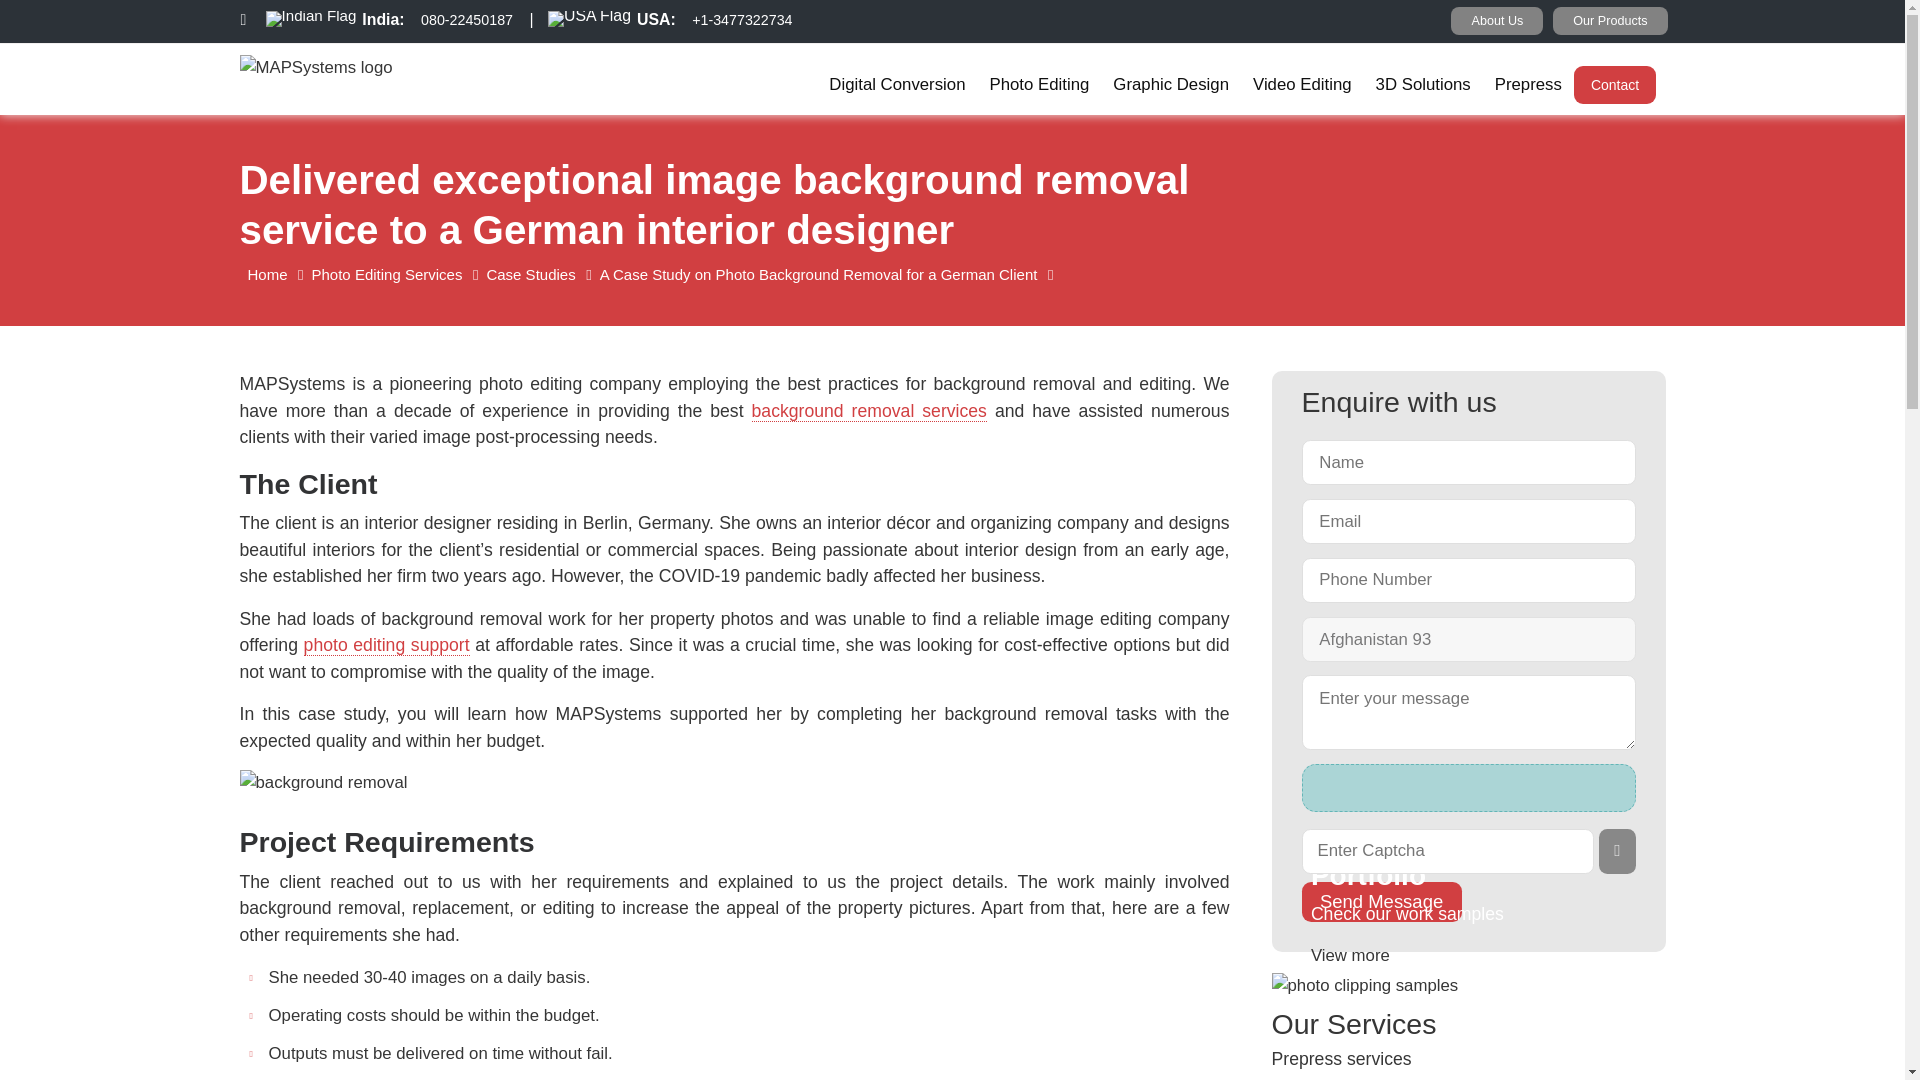 This screenshot has height=1080, width=1920. Describe the element at coordinates (1610, 20) in the screenshot. I see `Our Products` at that location.